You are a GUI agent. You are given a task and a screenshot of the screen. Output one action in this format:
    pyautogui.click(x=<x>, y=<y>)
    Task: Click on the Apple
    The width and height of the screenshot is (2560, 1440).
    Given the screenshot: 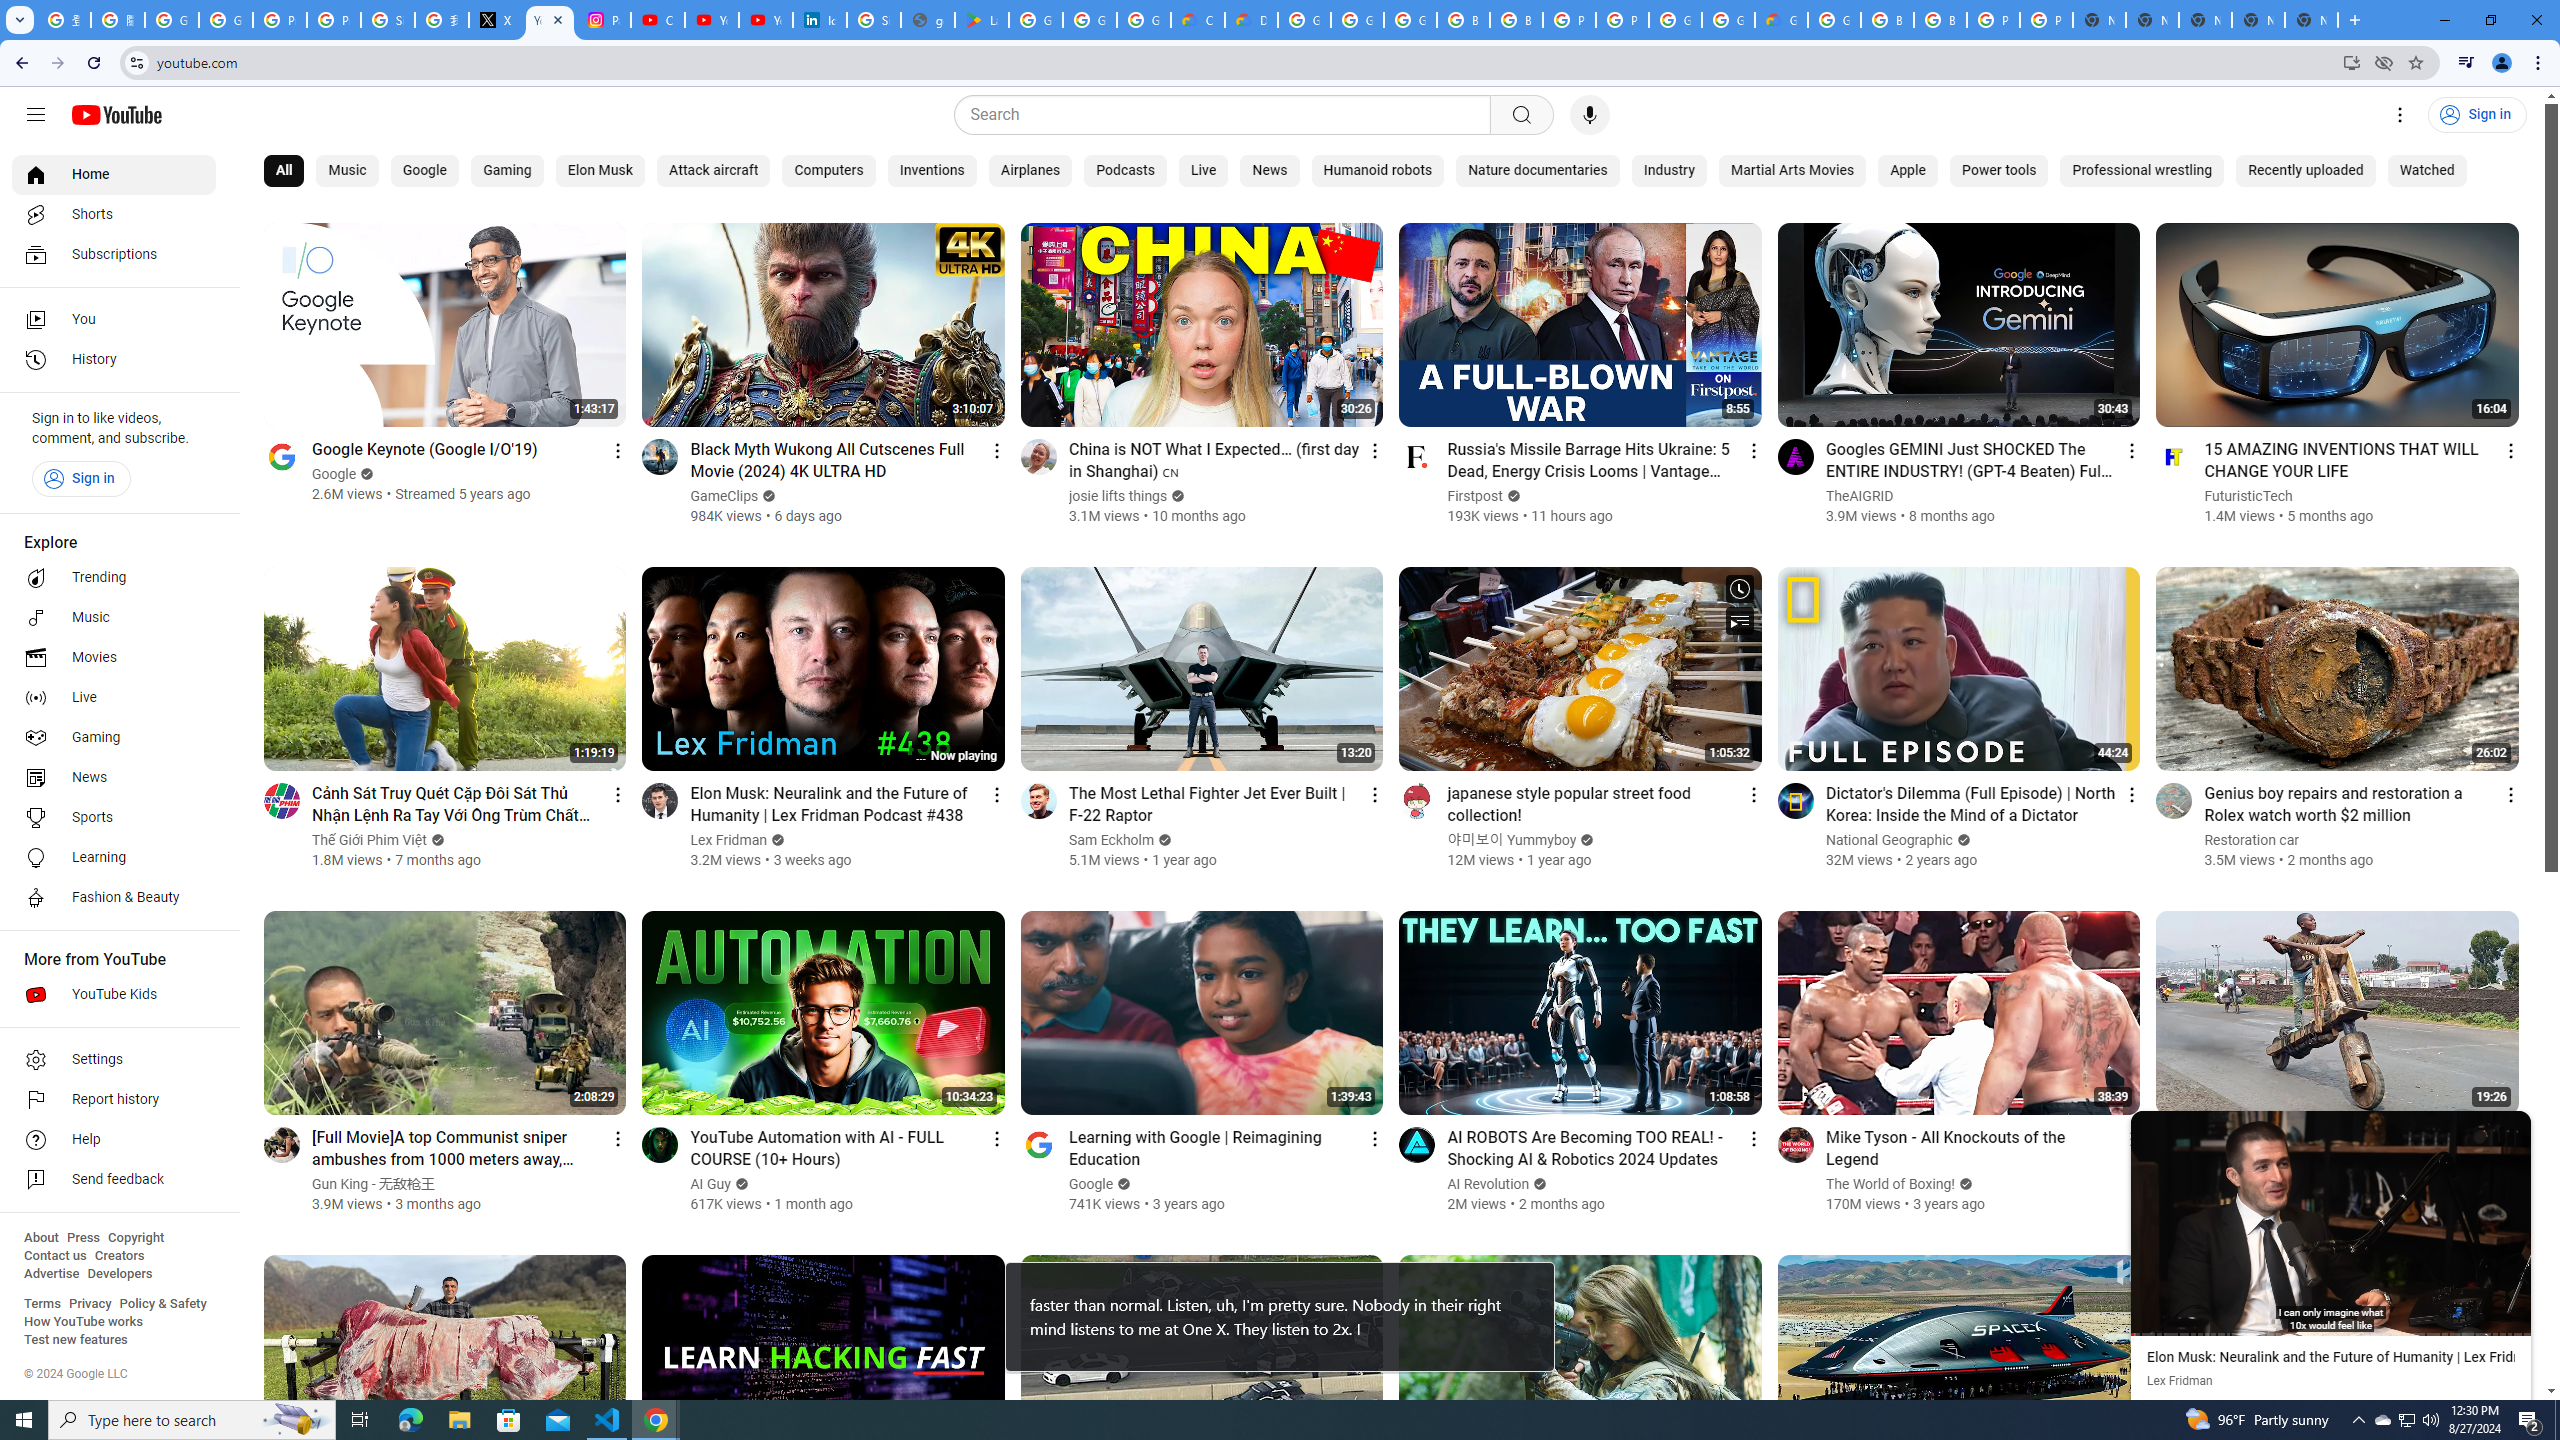 What is the action you would take?
    pyautogui.click(x=1908, y=171)
    